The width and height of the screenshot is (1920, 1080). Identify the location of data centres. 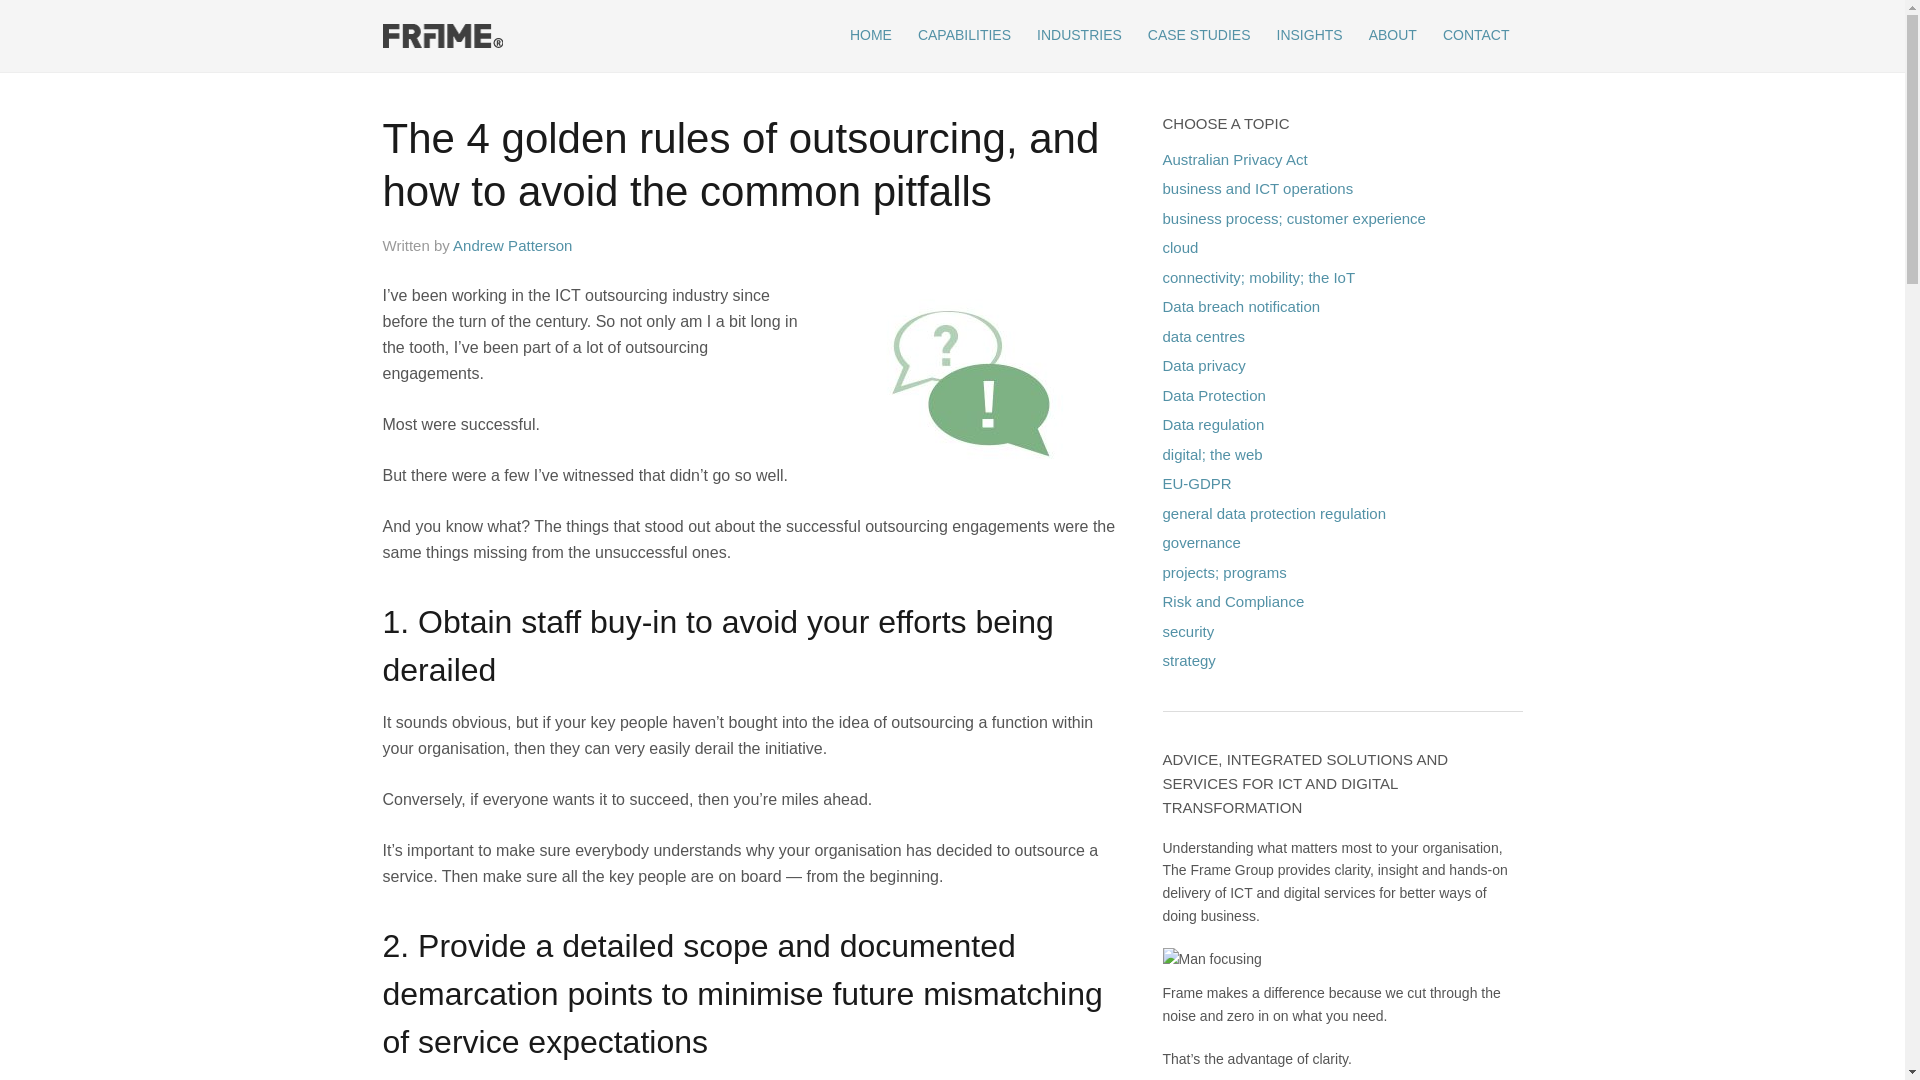
(1204, 336).